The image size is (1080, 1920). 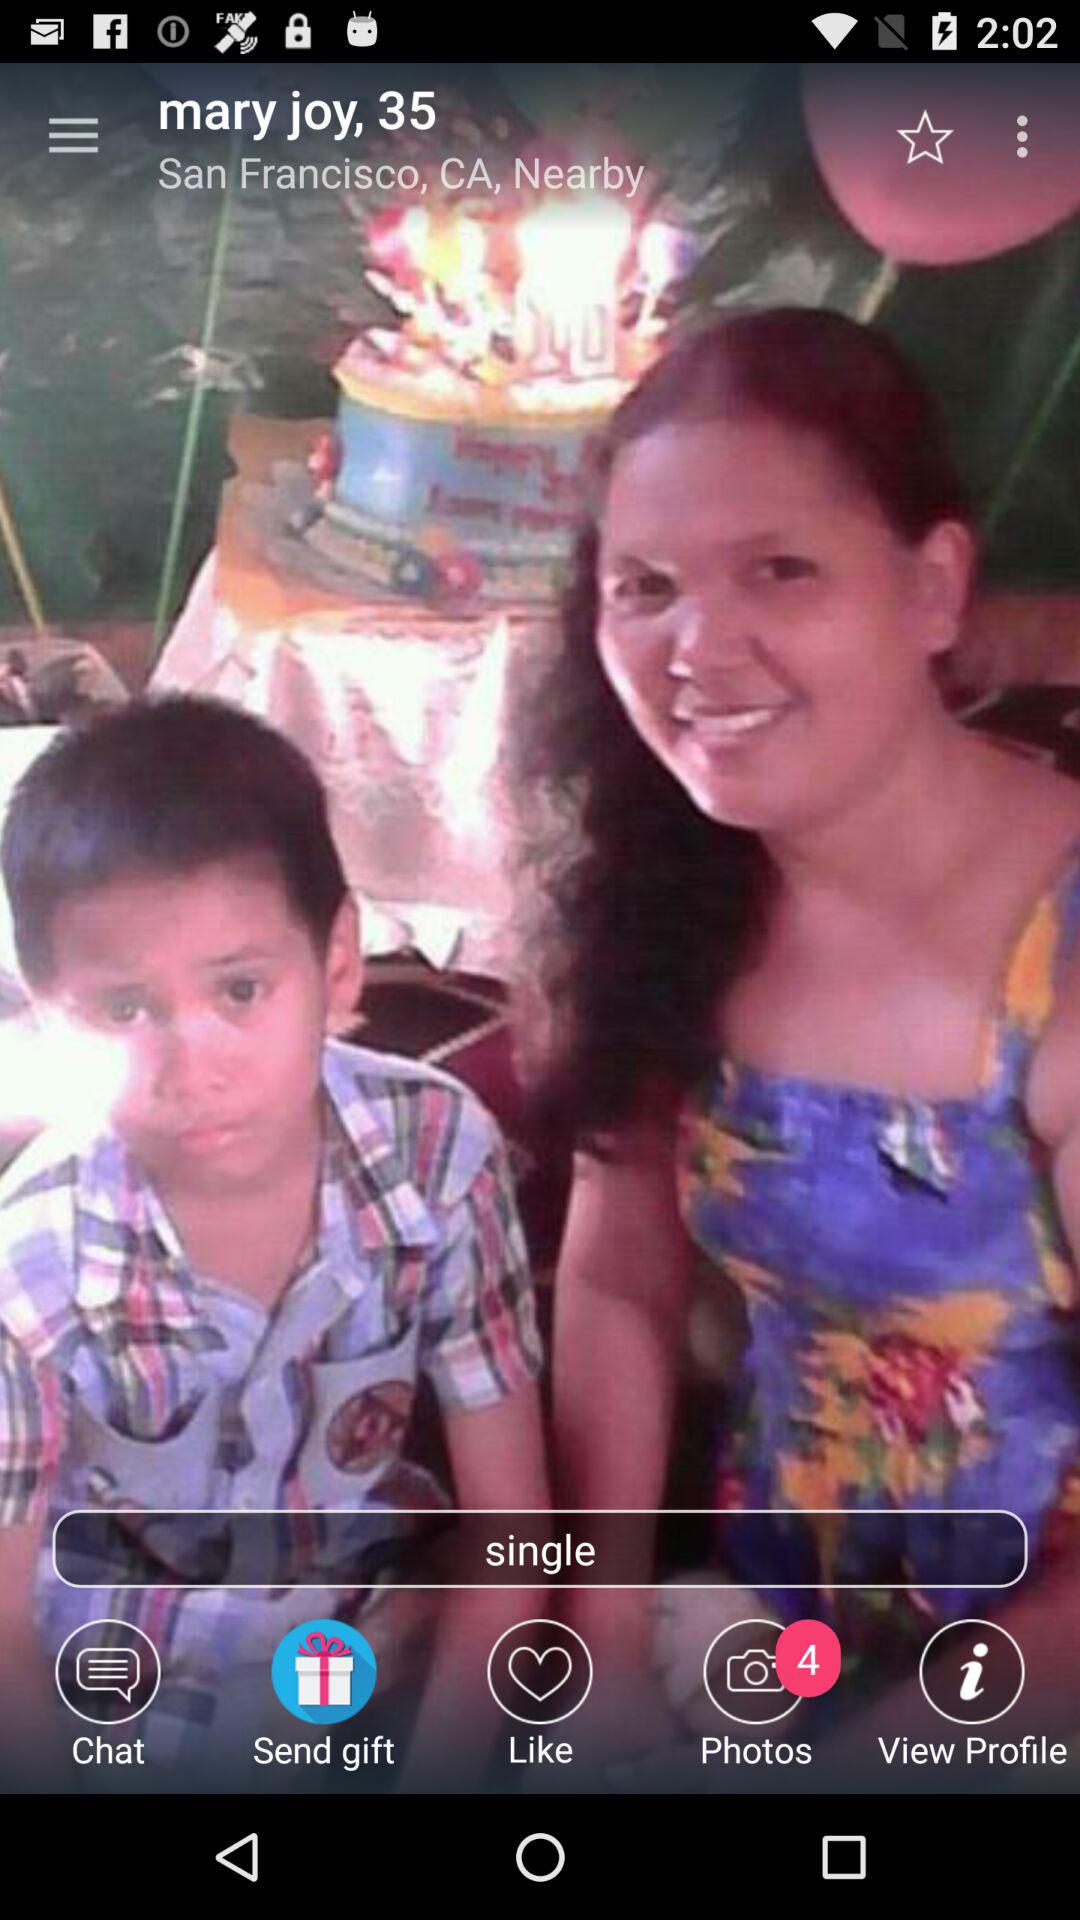 What do you see at coordinates (73, 136) in the screenshot?
I see `launch app to the left of the mary joy, 35 item` at bounding box center [73, 136].